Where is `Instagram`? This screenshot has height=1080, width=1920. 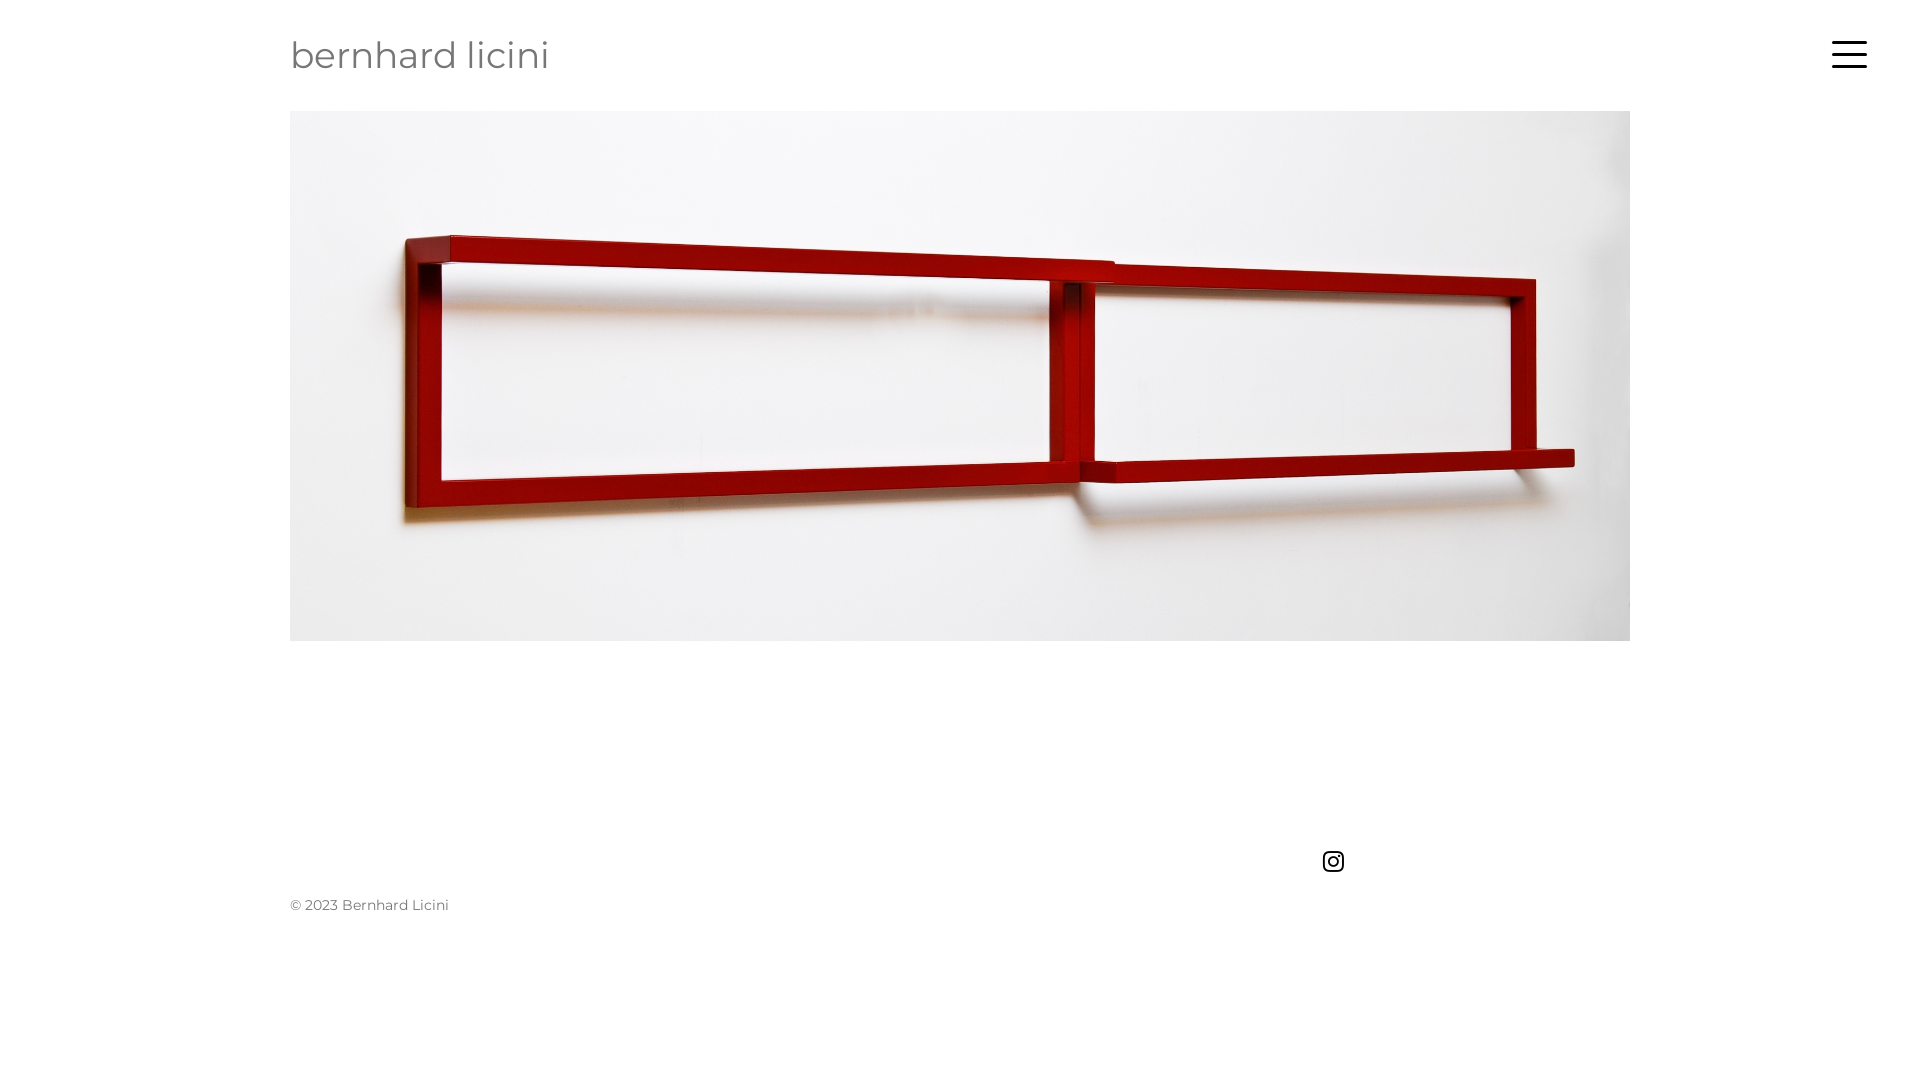
Instagram is located at coordinates (1332, 861).